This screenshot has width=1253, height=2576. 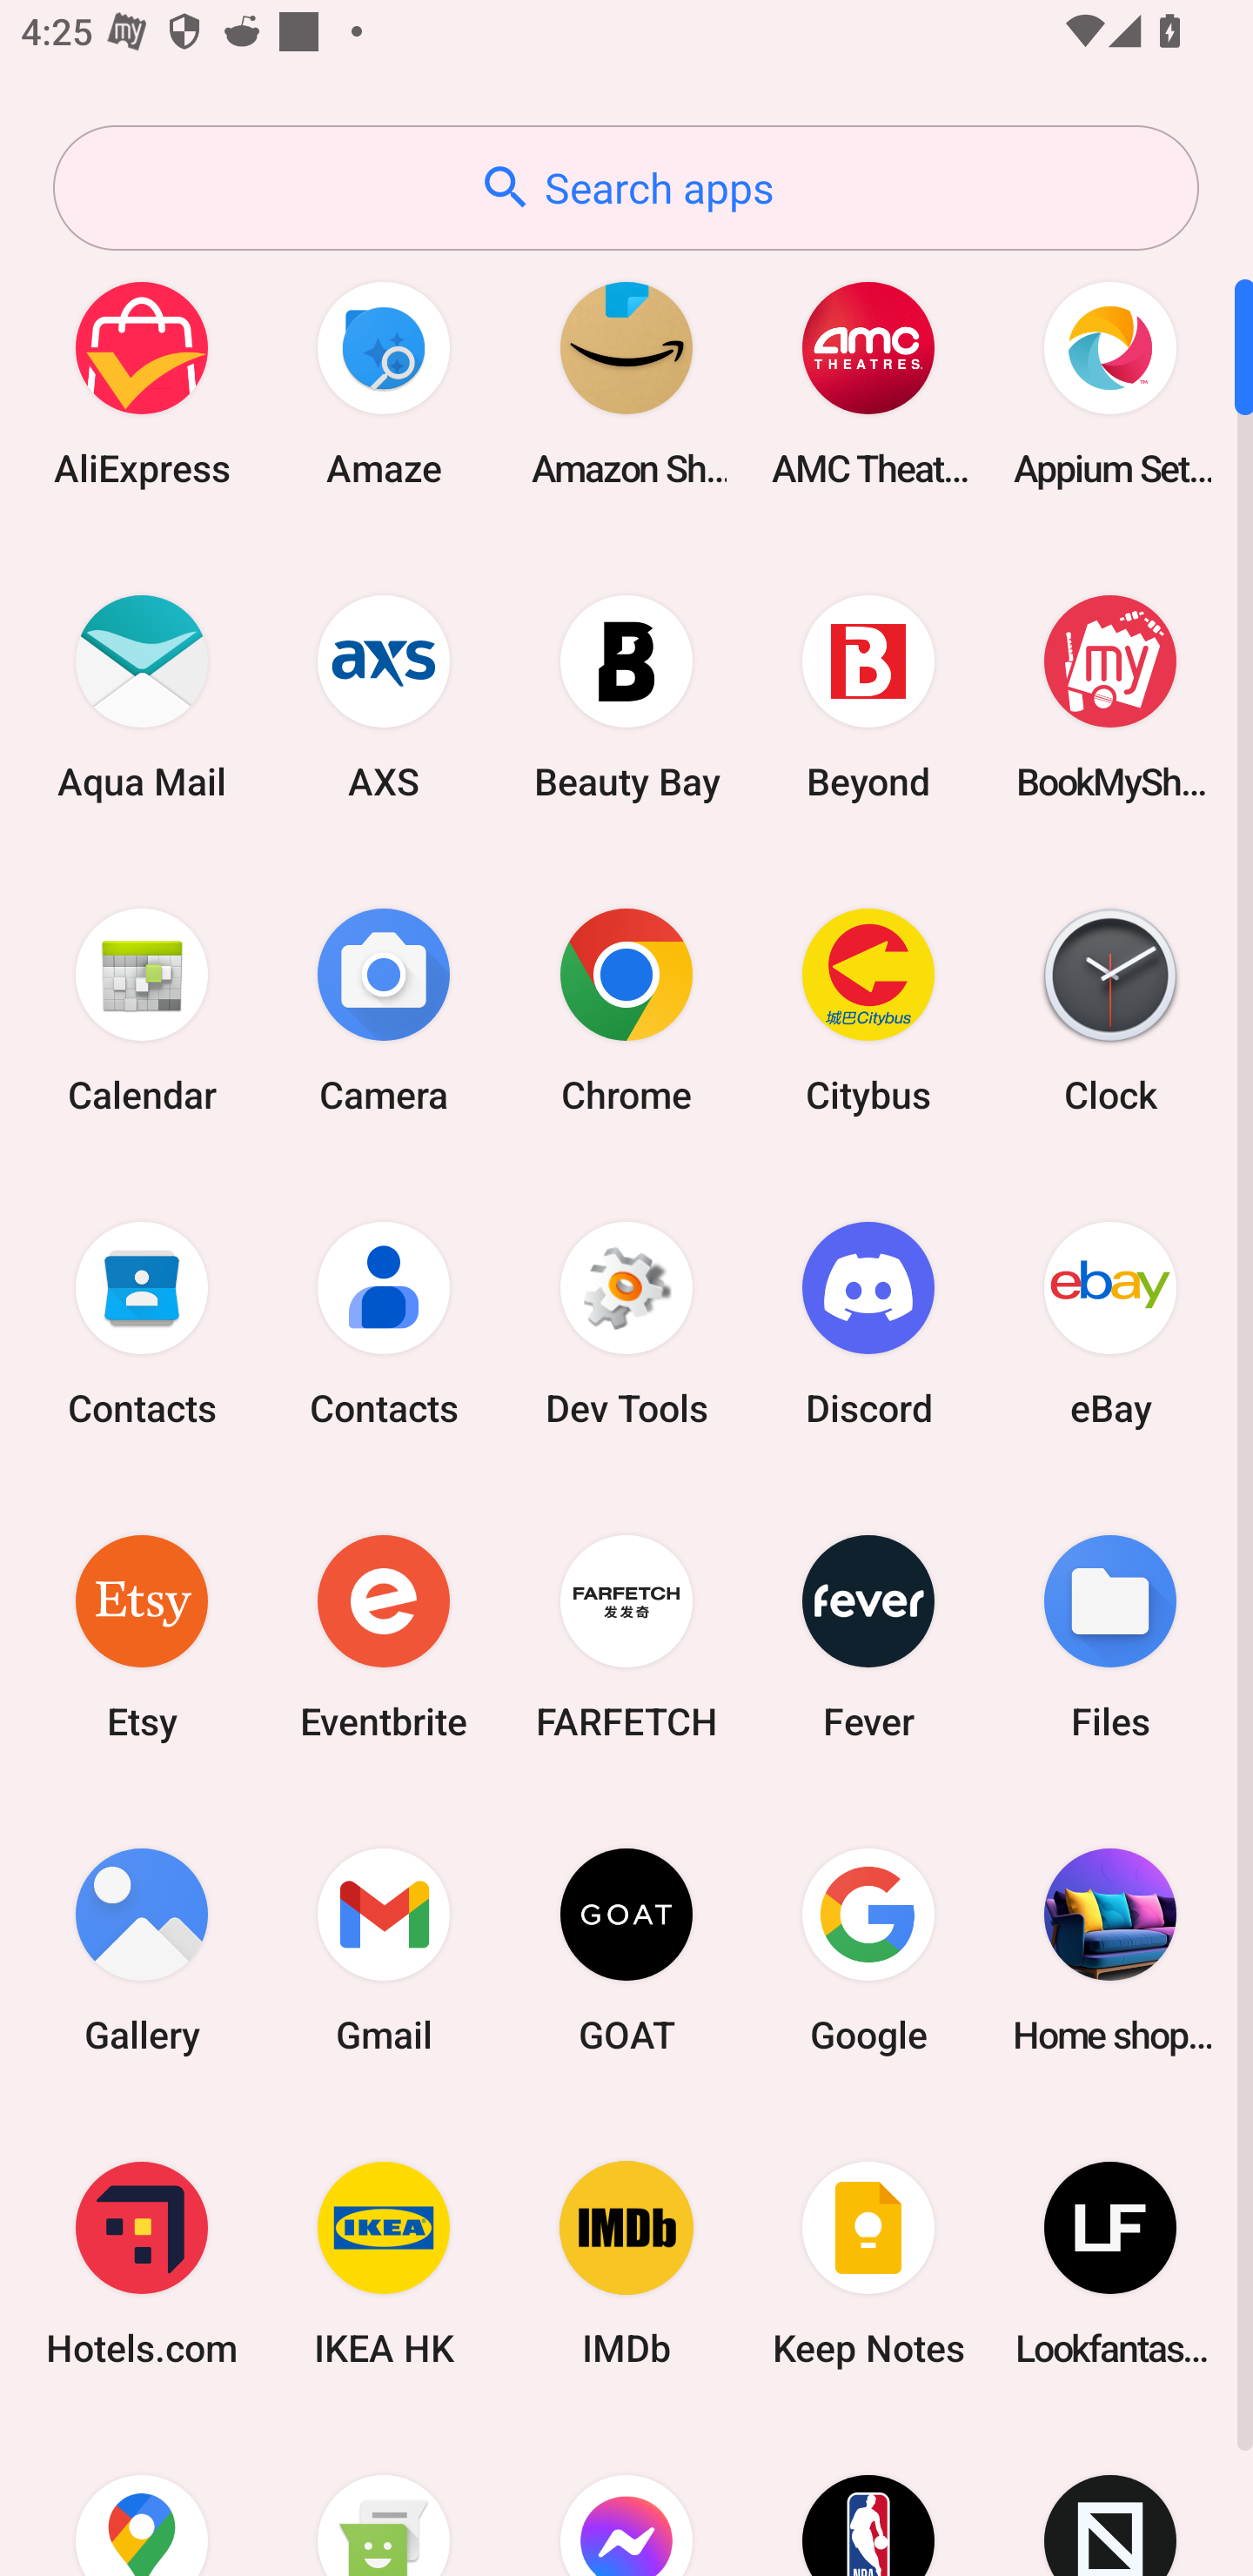 What do you see at coordinates (384, 1636) in the screenshot?
I see `Eventbrite` at bounding box center [384, 1636].